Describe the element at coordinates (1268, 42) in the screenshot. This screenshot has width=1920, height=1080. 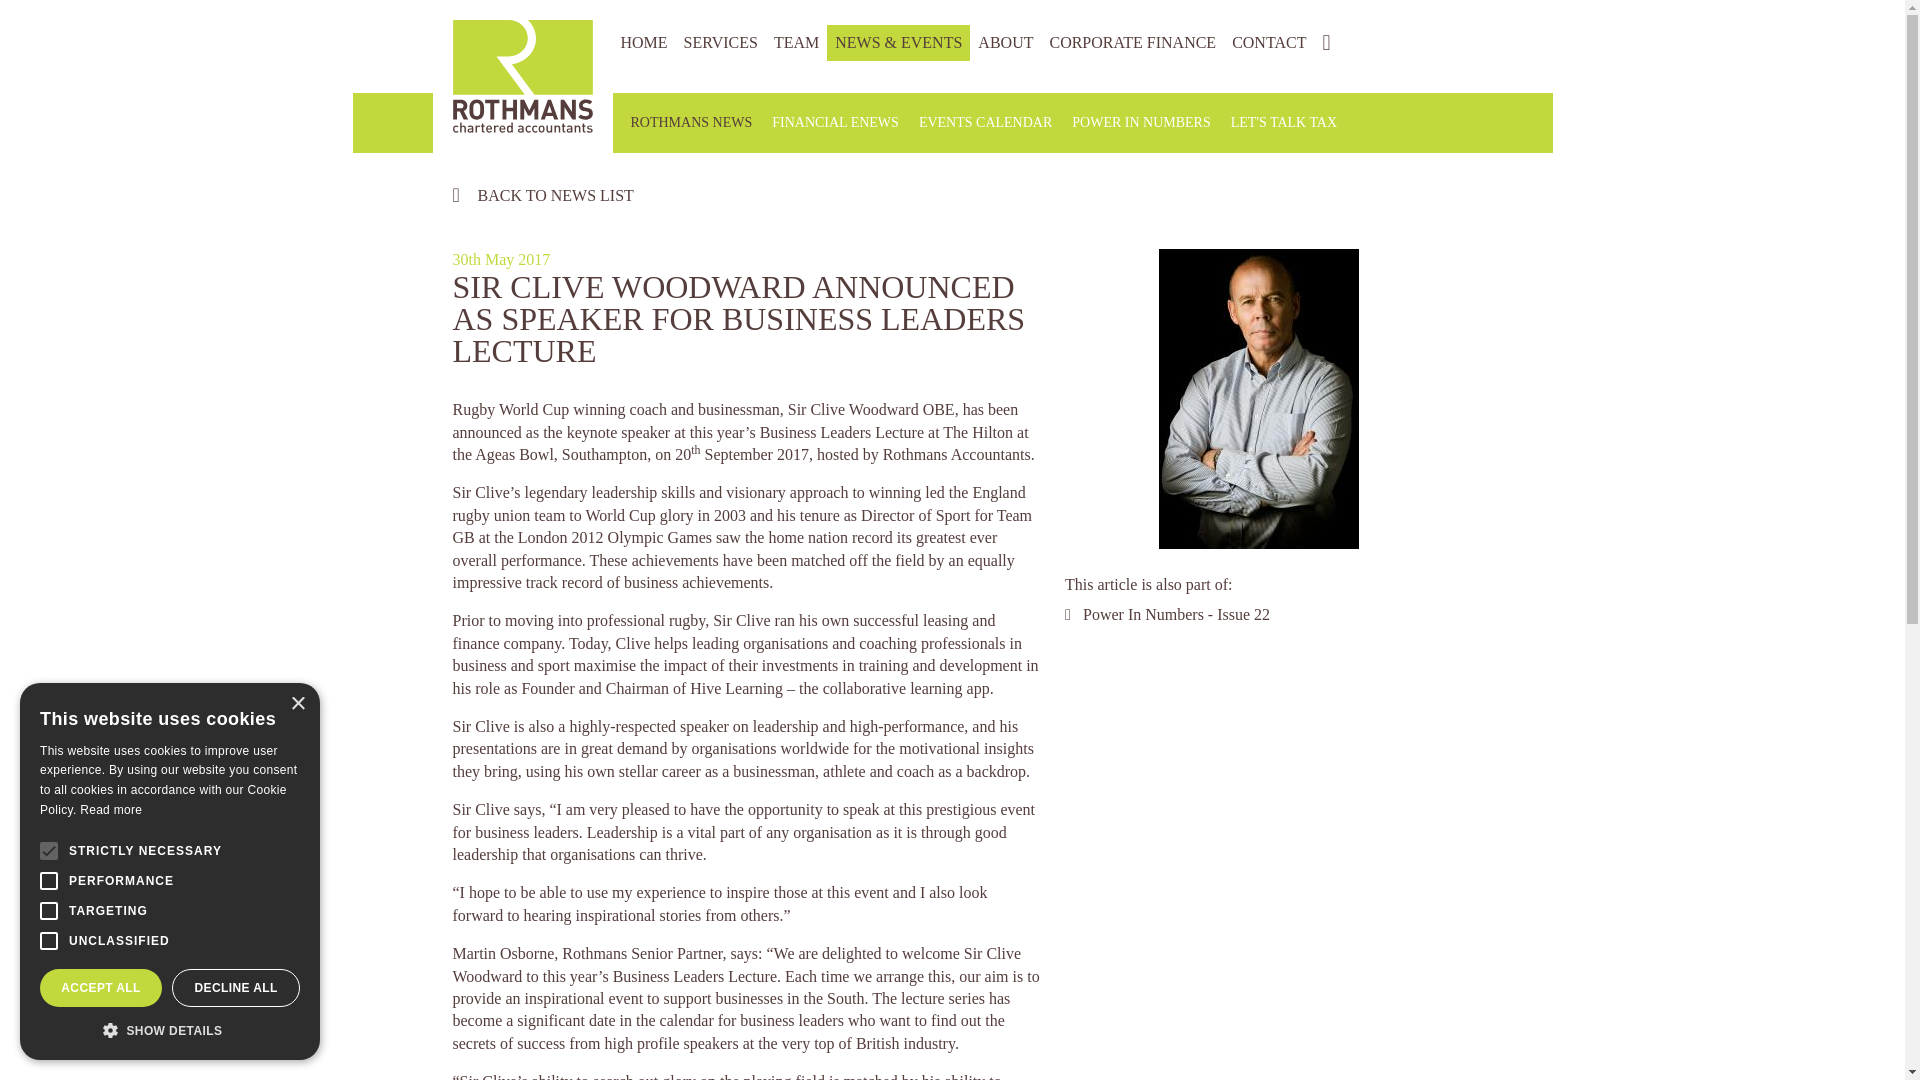
I see `CONTACT` at that location.